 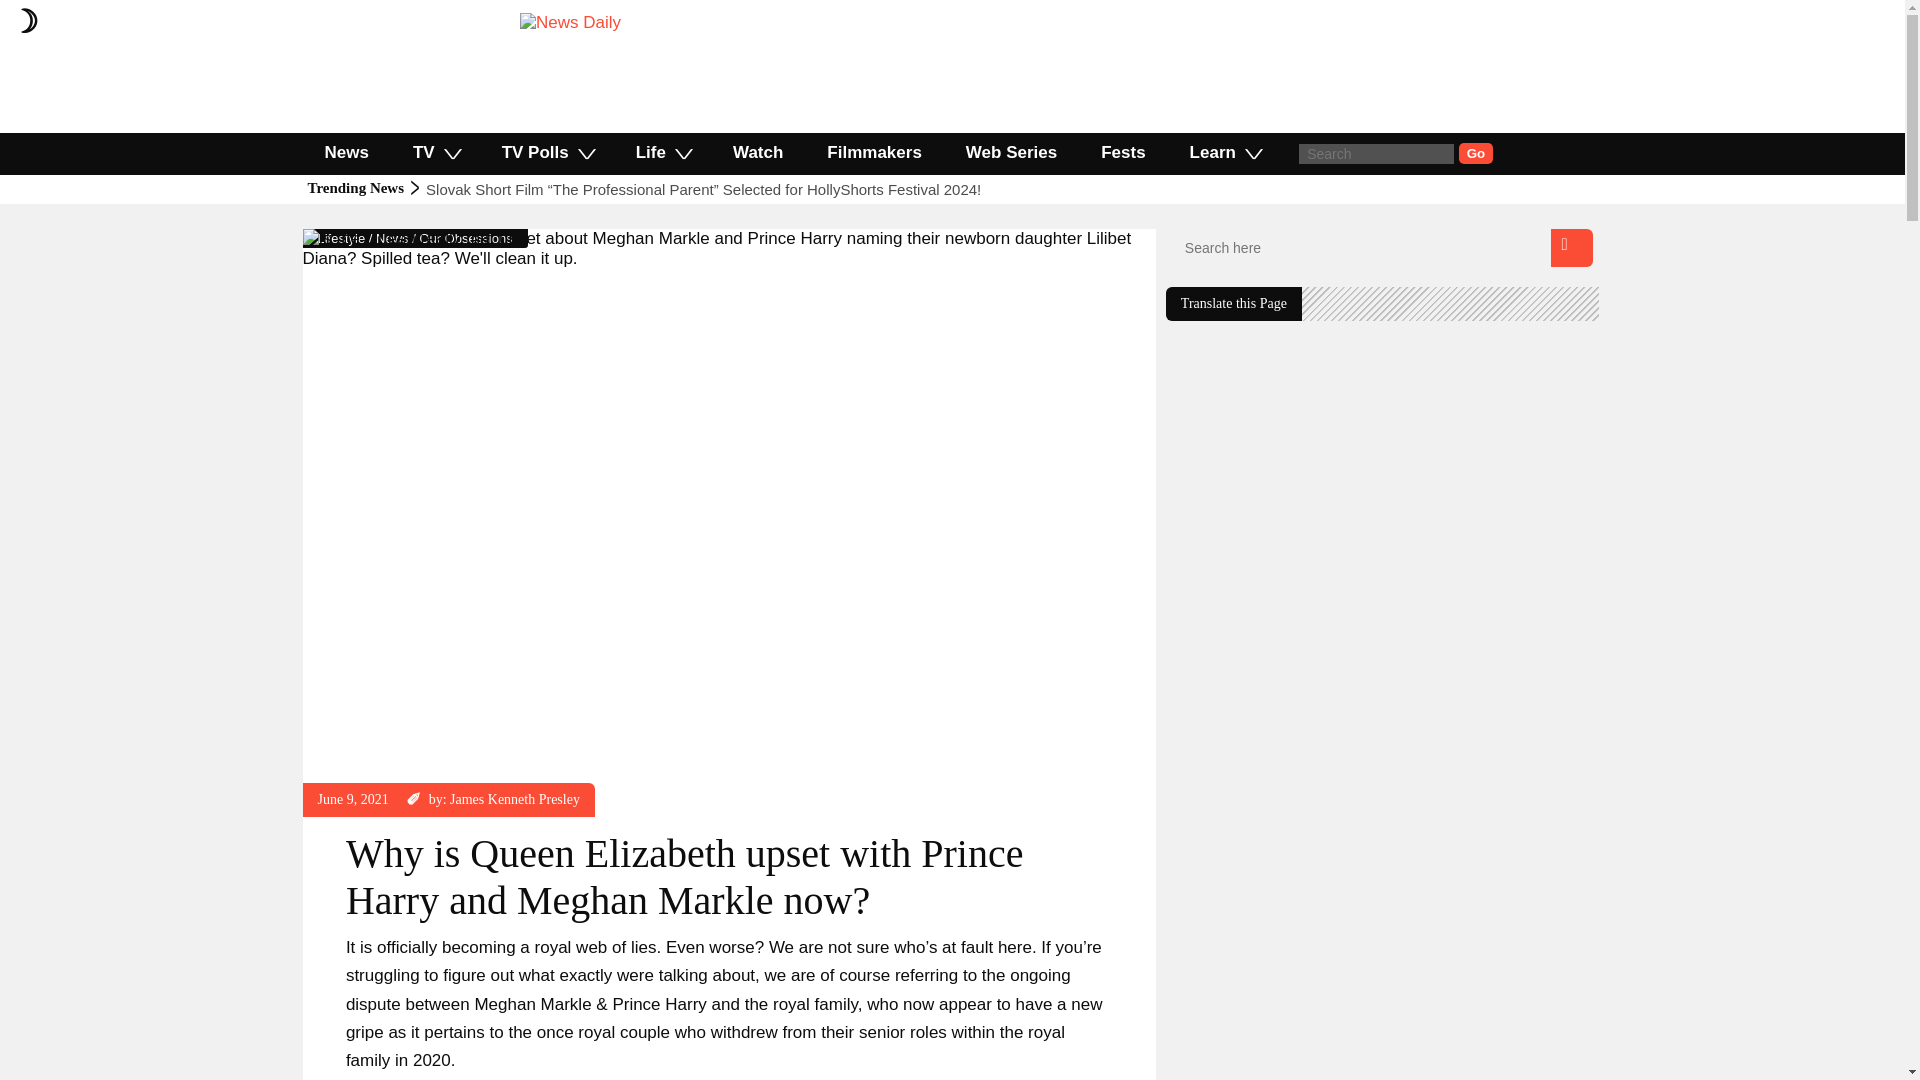 What do you see at coordinates (757, 152) in the screenshot?
I see `Watch` at bounding box center [757, 152].